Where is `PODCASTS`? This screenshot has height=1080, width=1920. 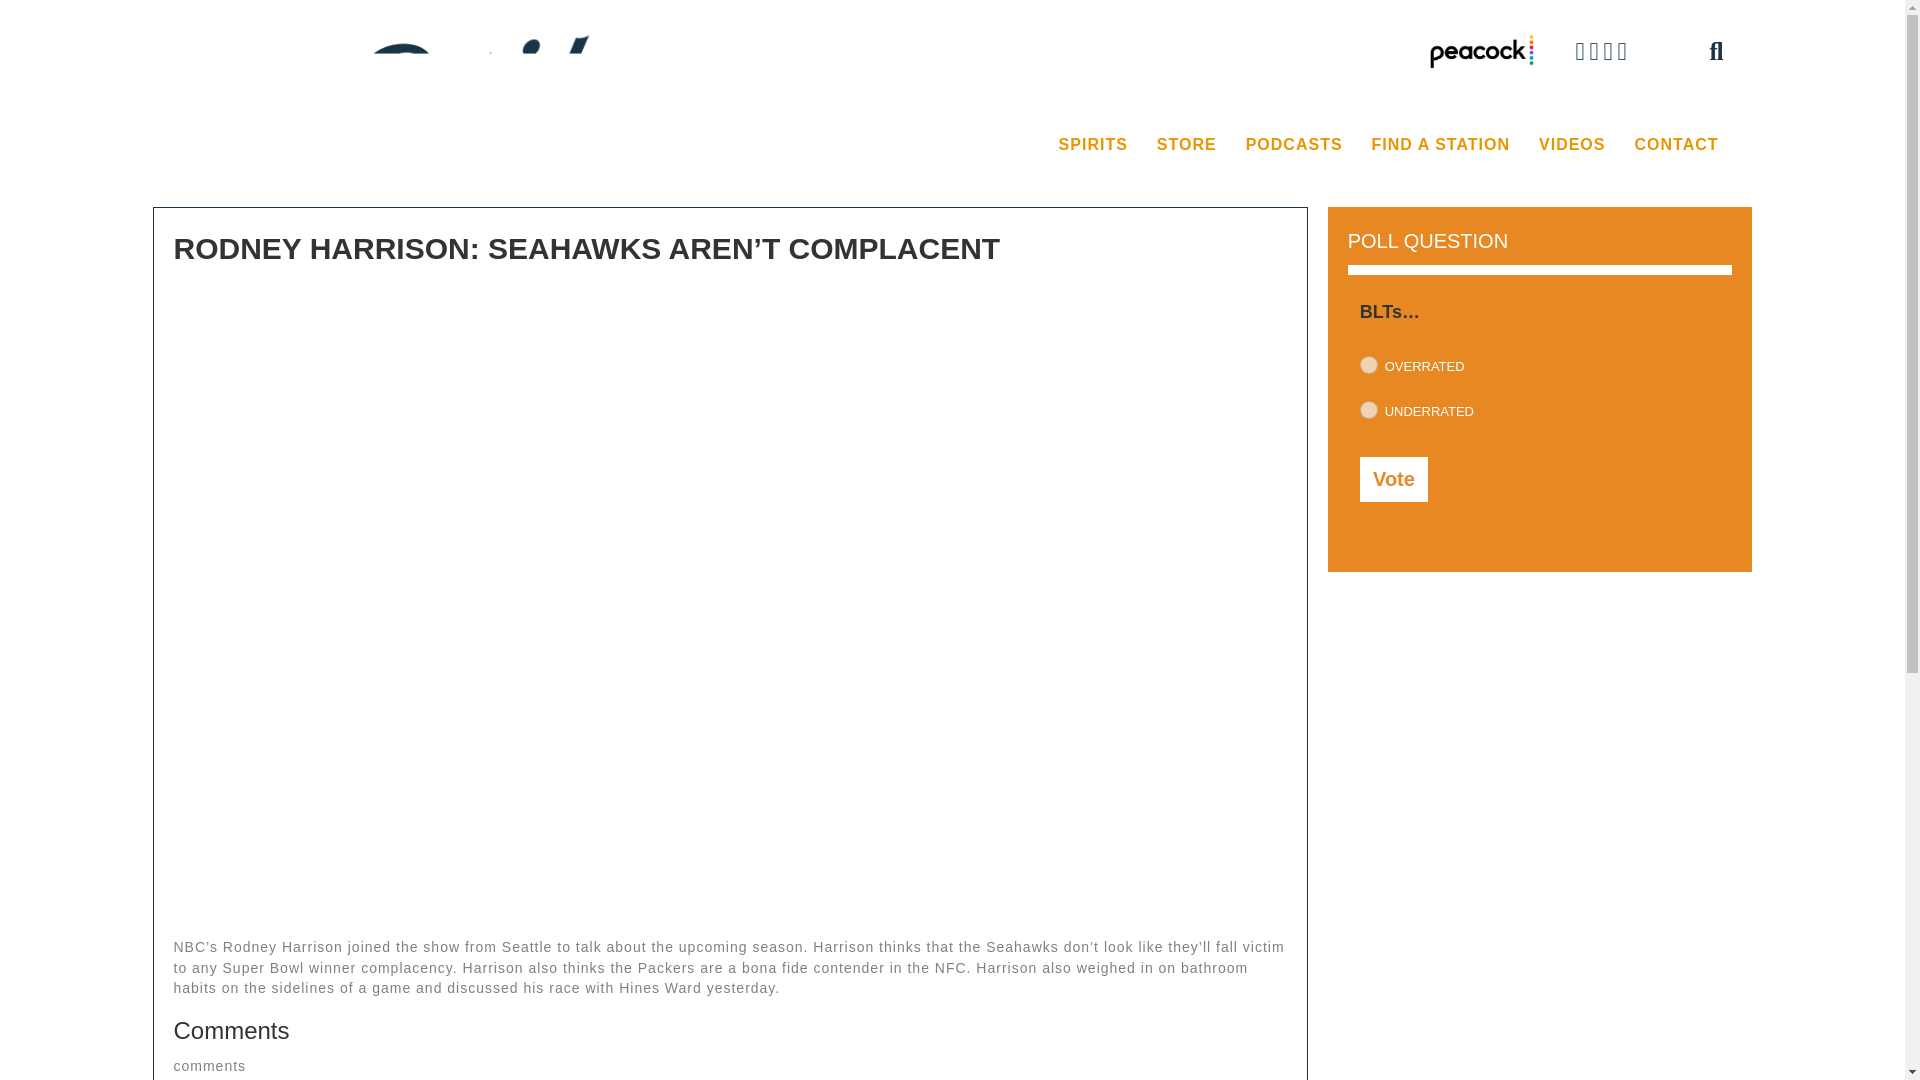 PODCASTS is located at coordinates (1294, 145).